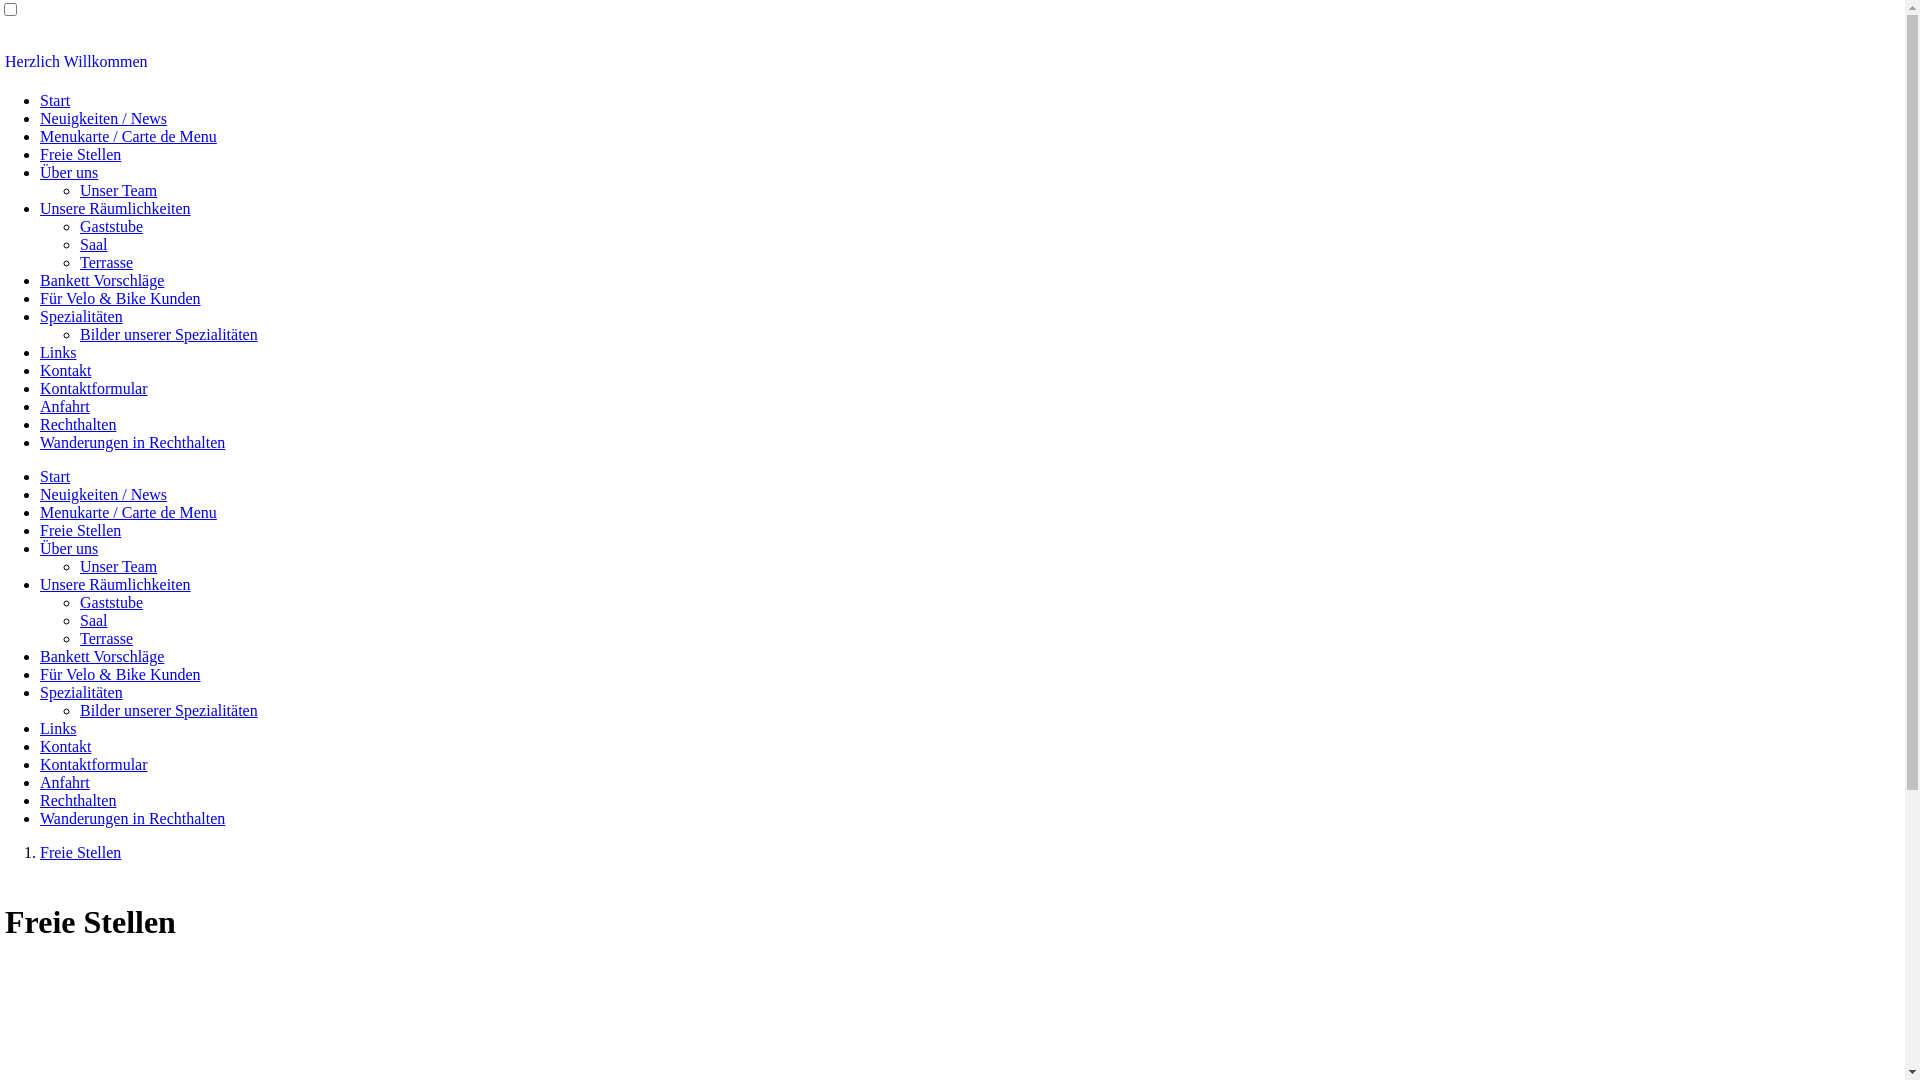 This screenshot has height=1080, width=1920. What do you see at coordinates (80, 852) in the screenshot?
I see `Freie Stellen` at bounding box center [80, 852].